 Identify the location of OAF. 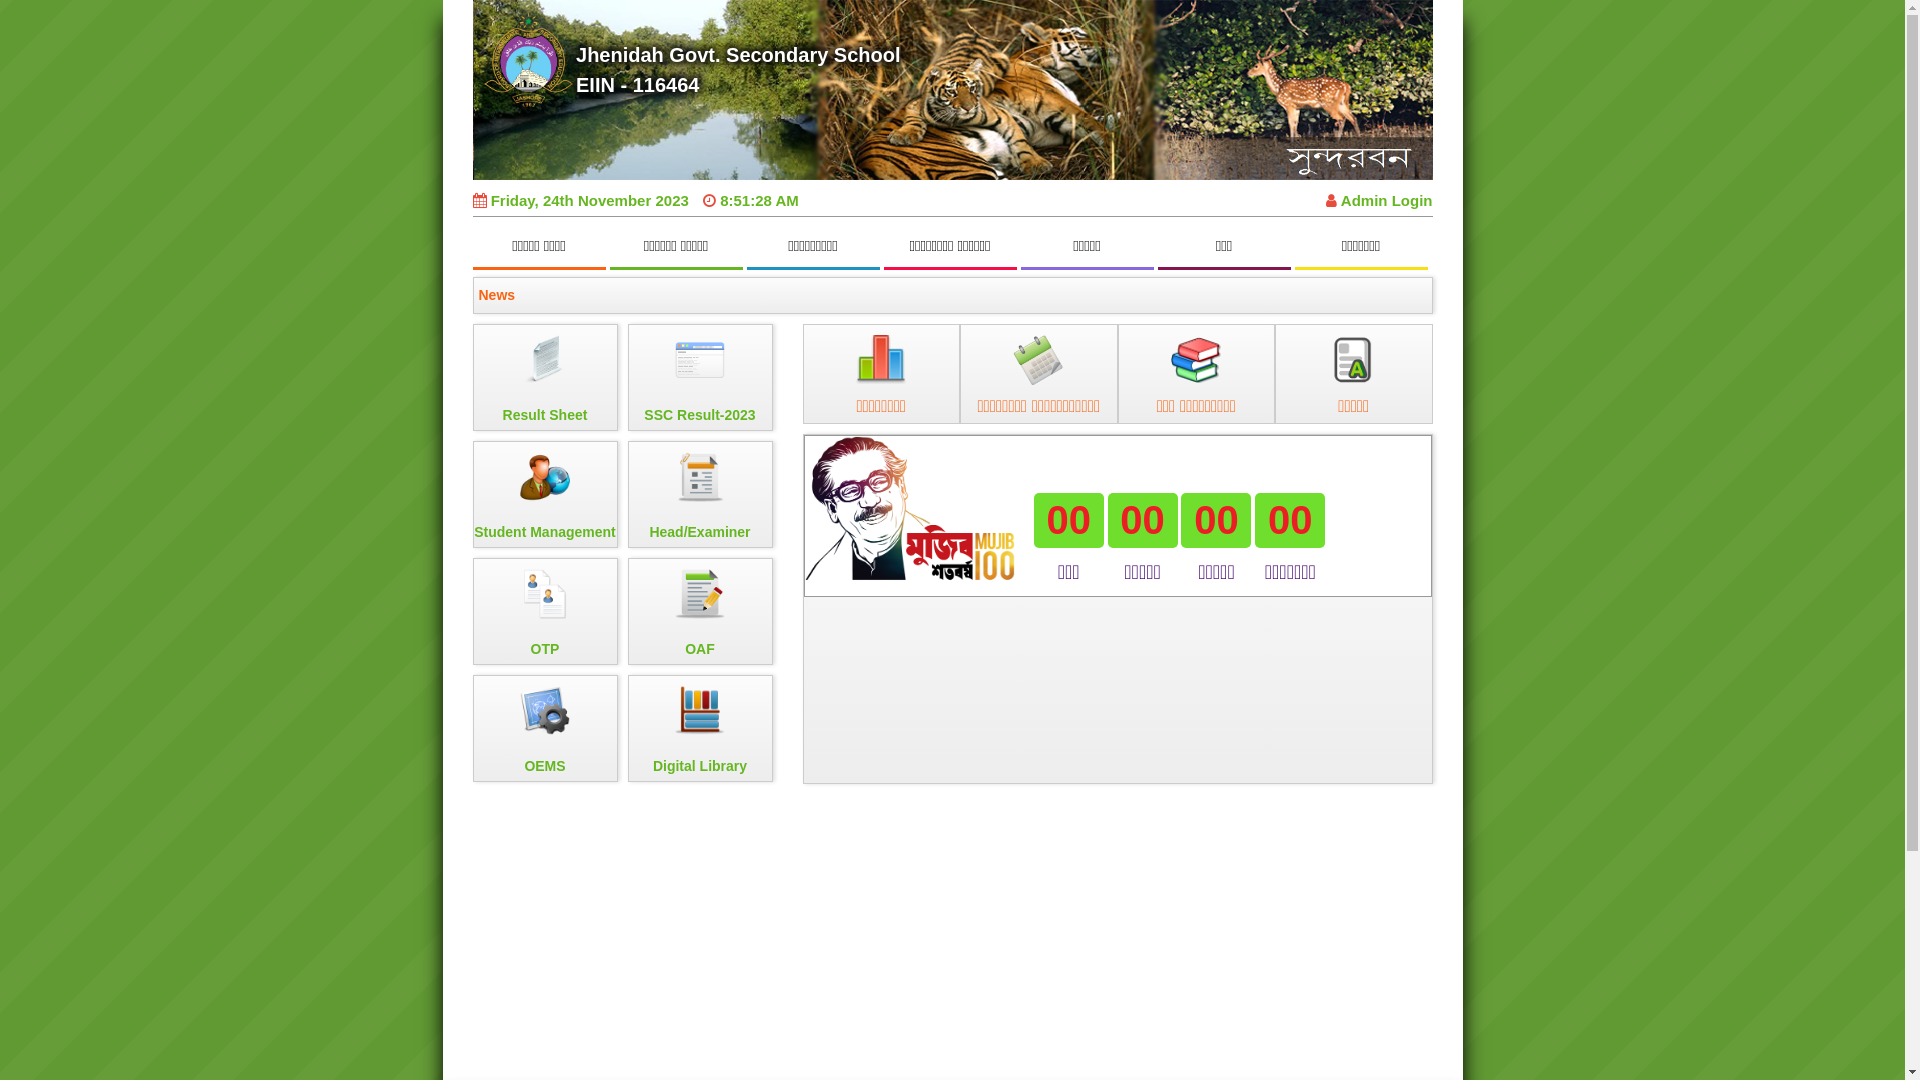
(700, 612).